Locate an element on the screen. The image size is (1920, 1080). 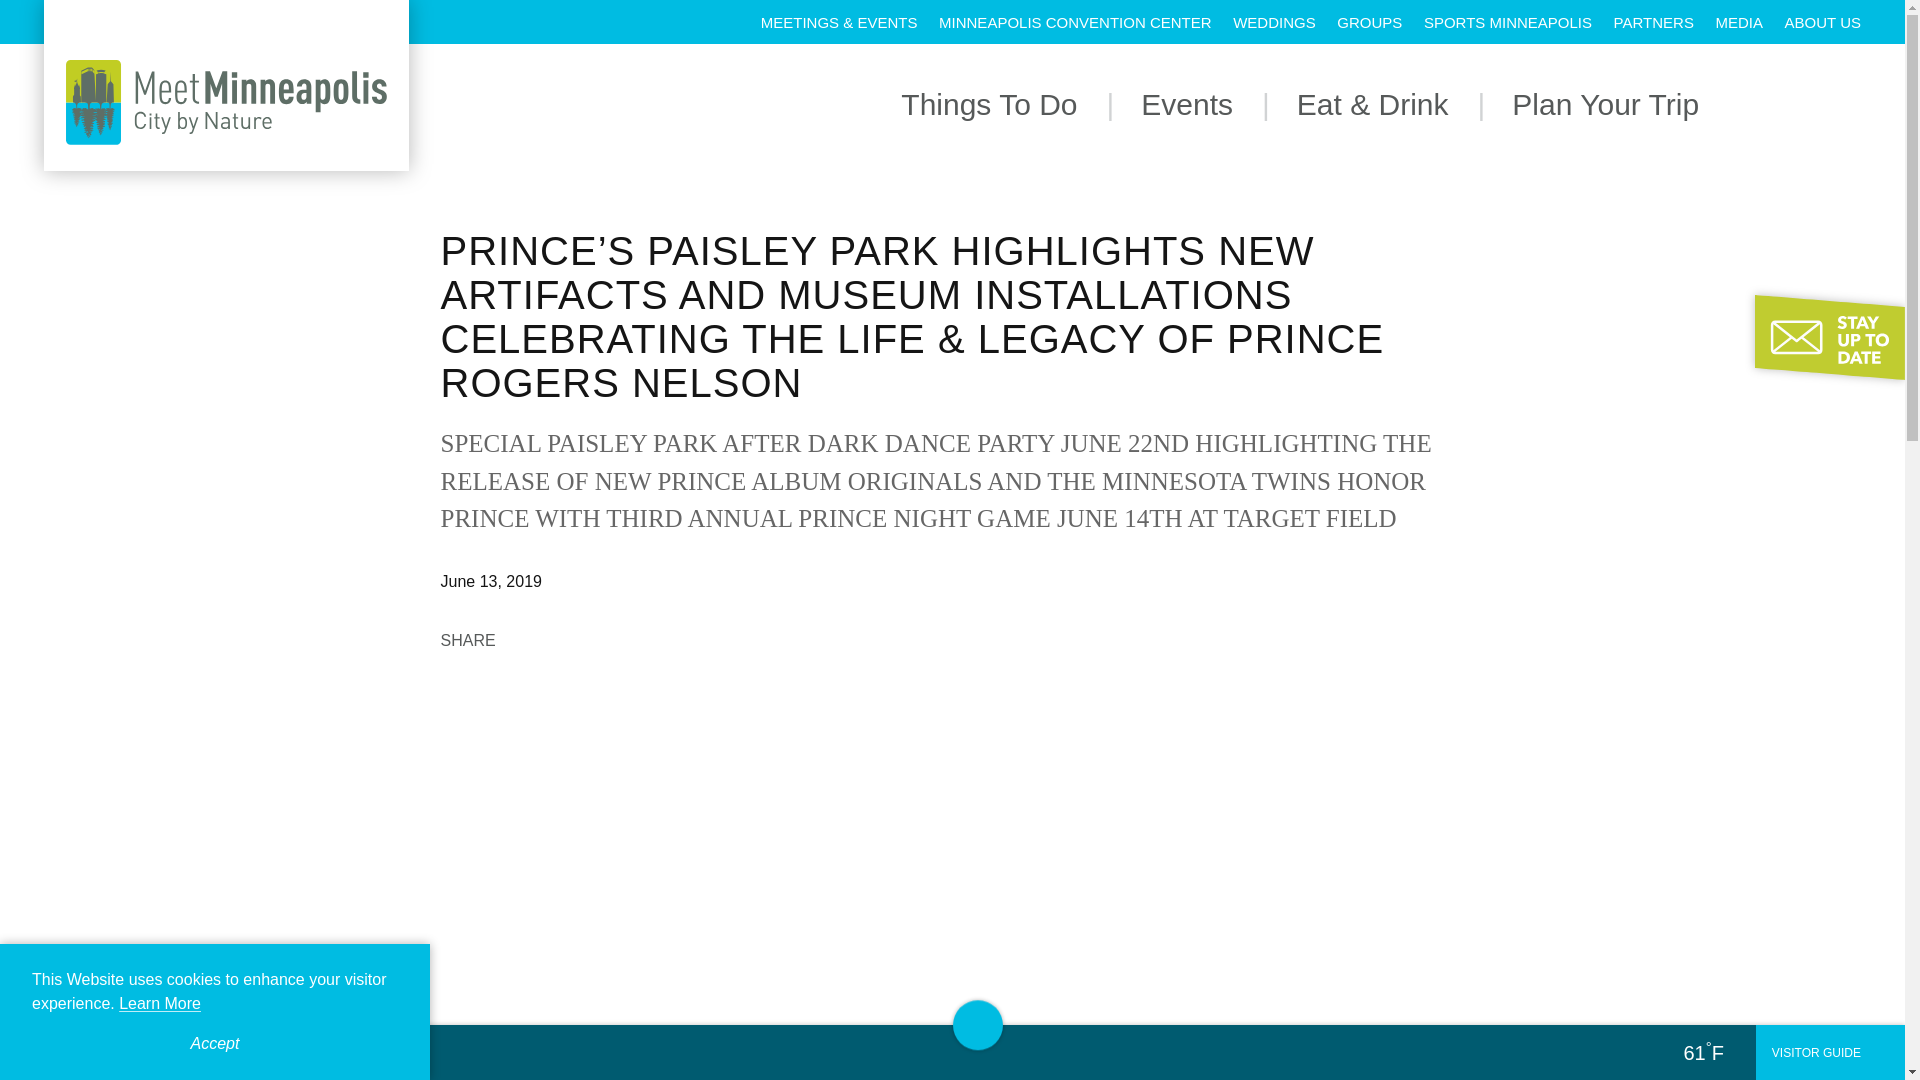
Live chat is located at coordinates (1848, 992).